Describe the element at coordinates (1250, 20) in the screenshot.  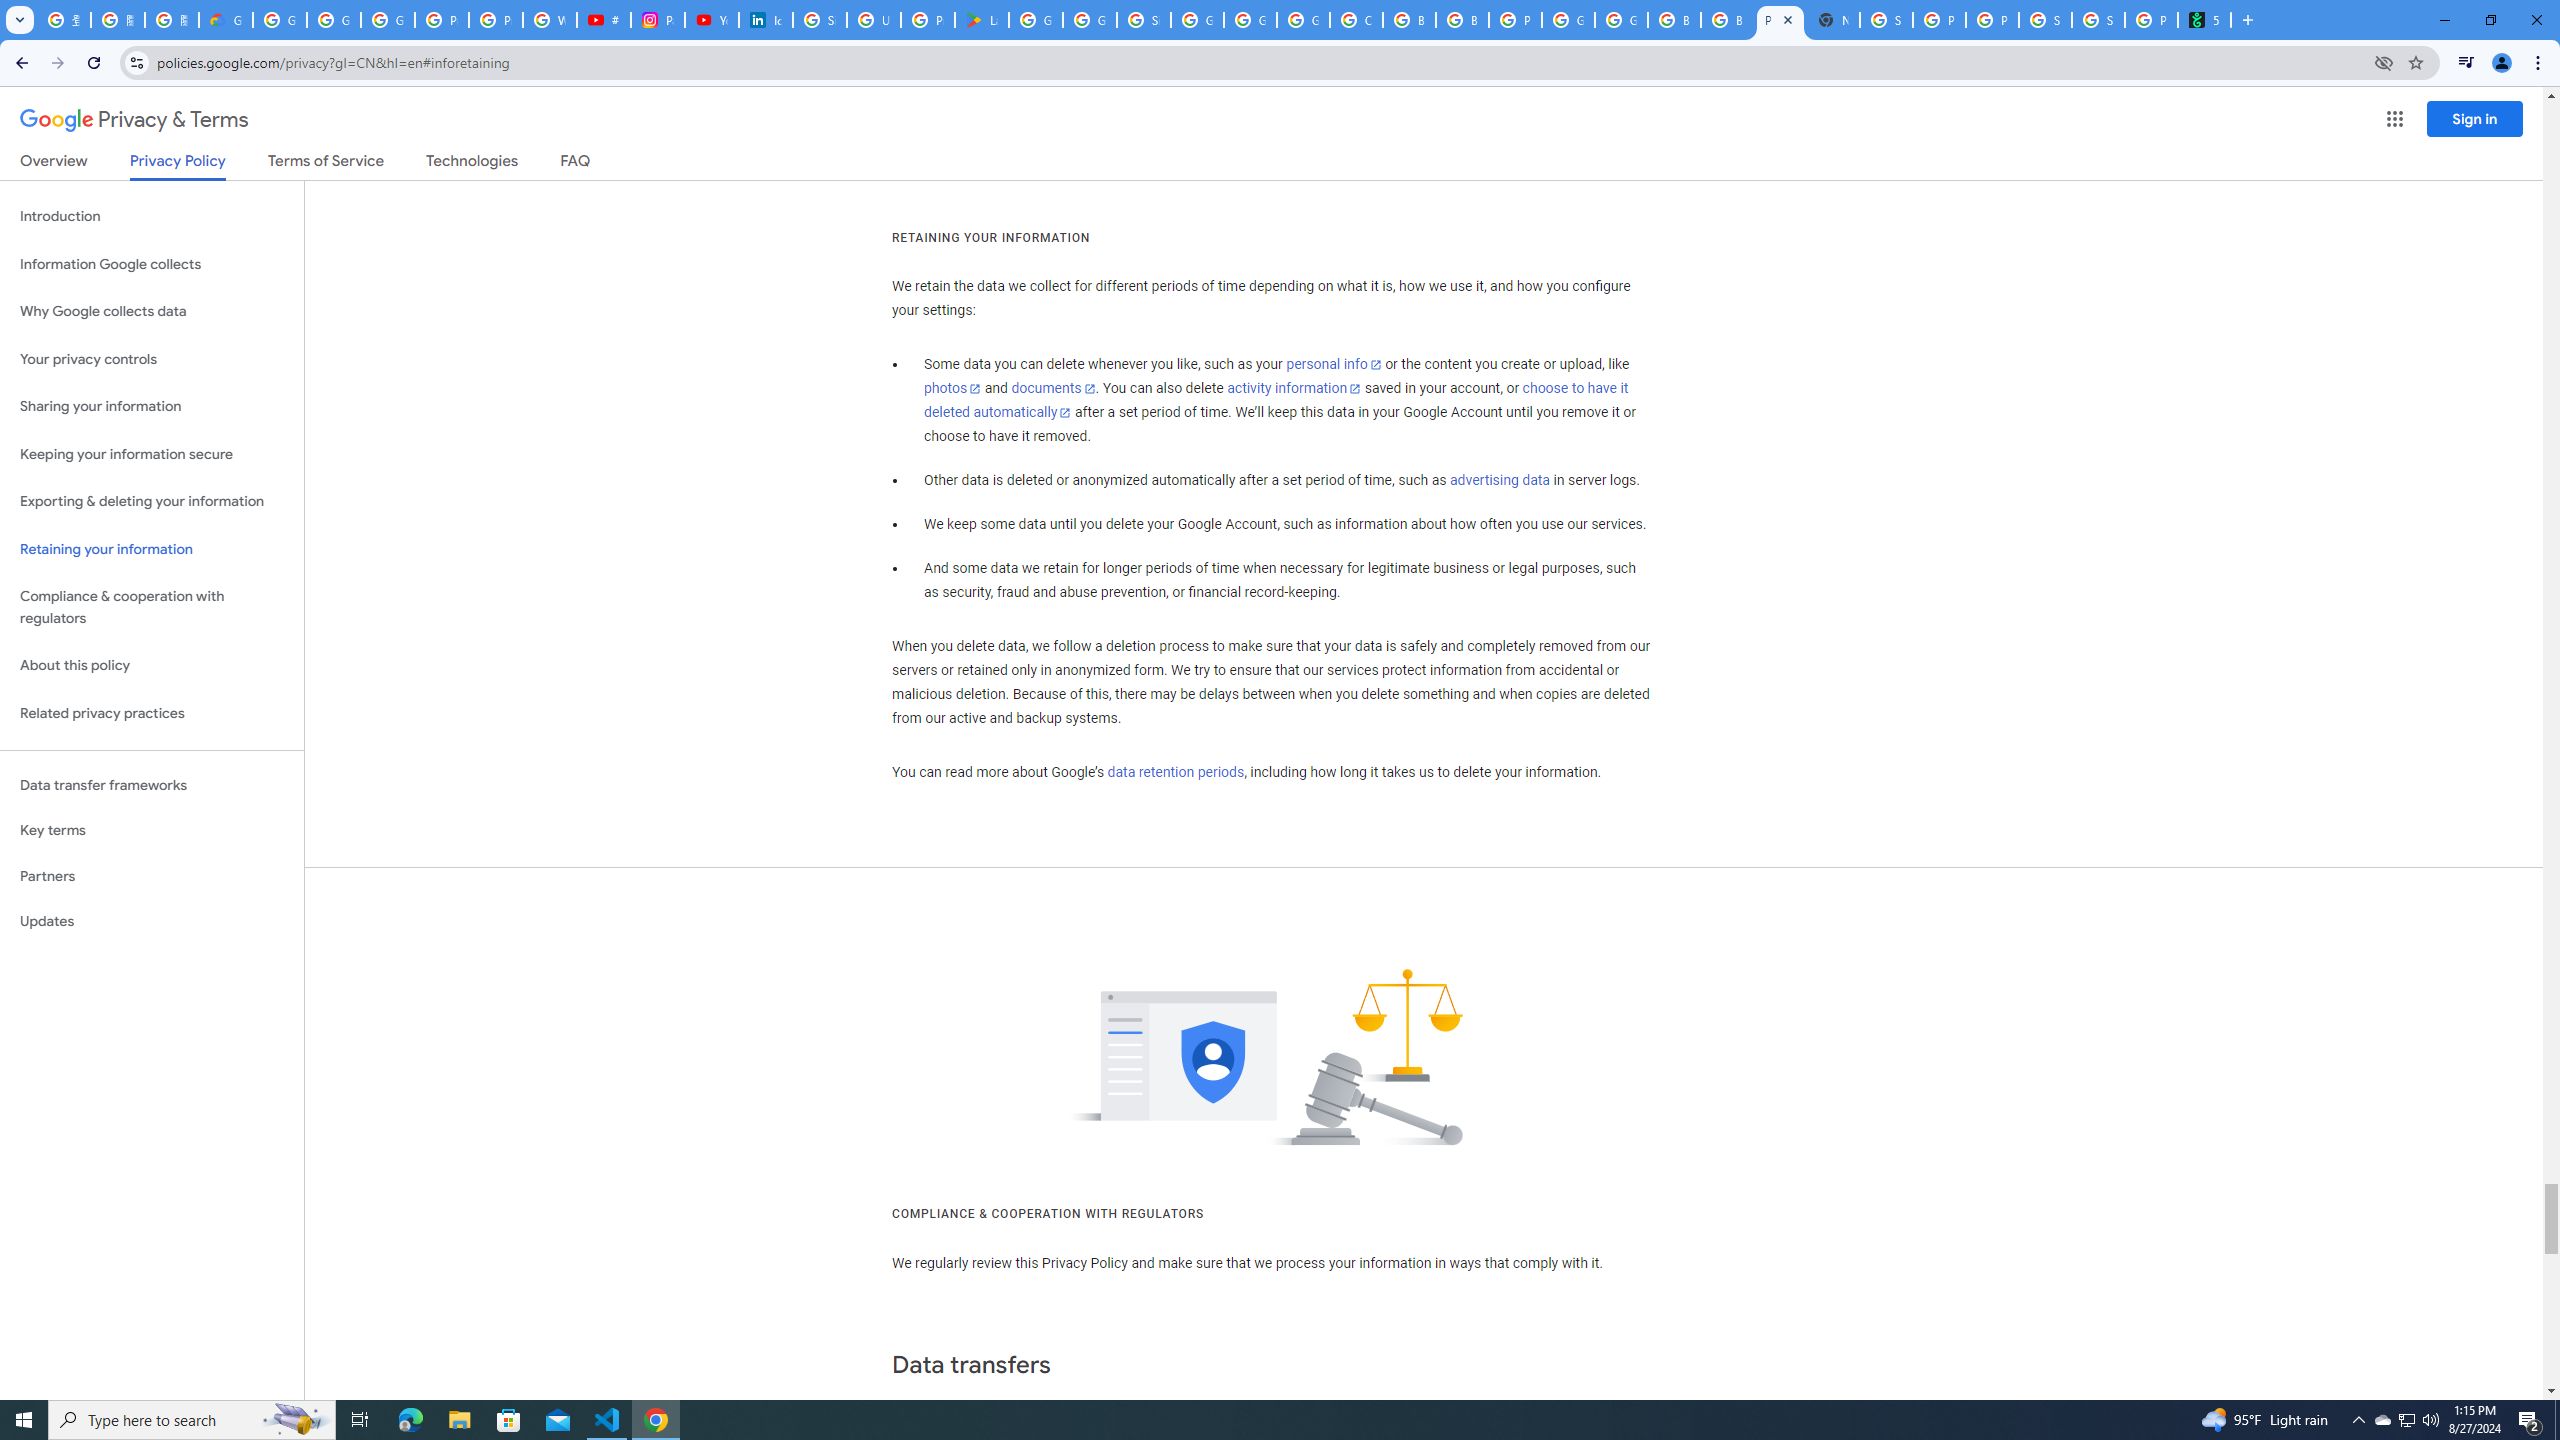
I see `Google Cloud Platform` at that location.